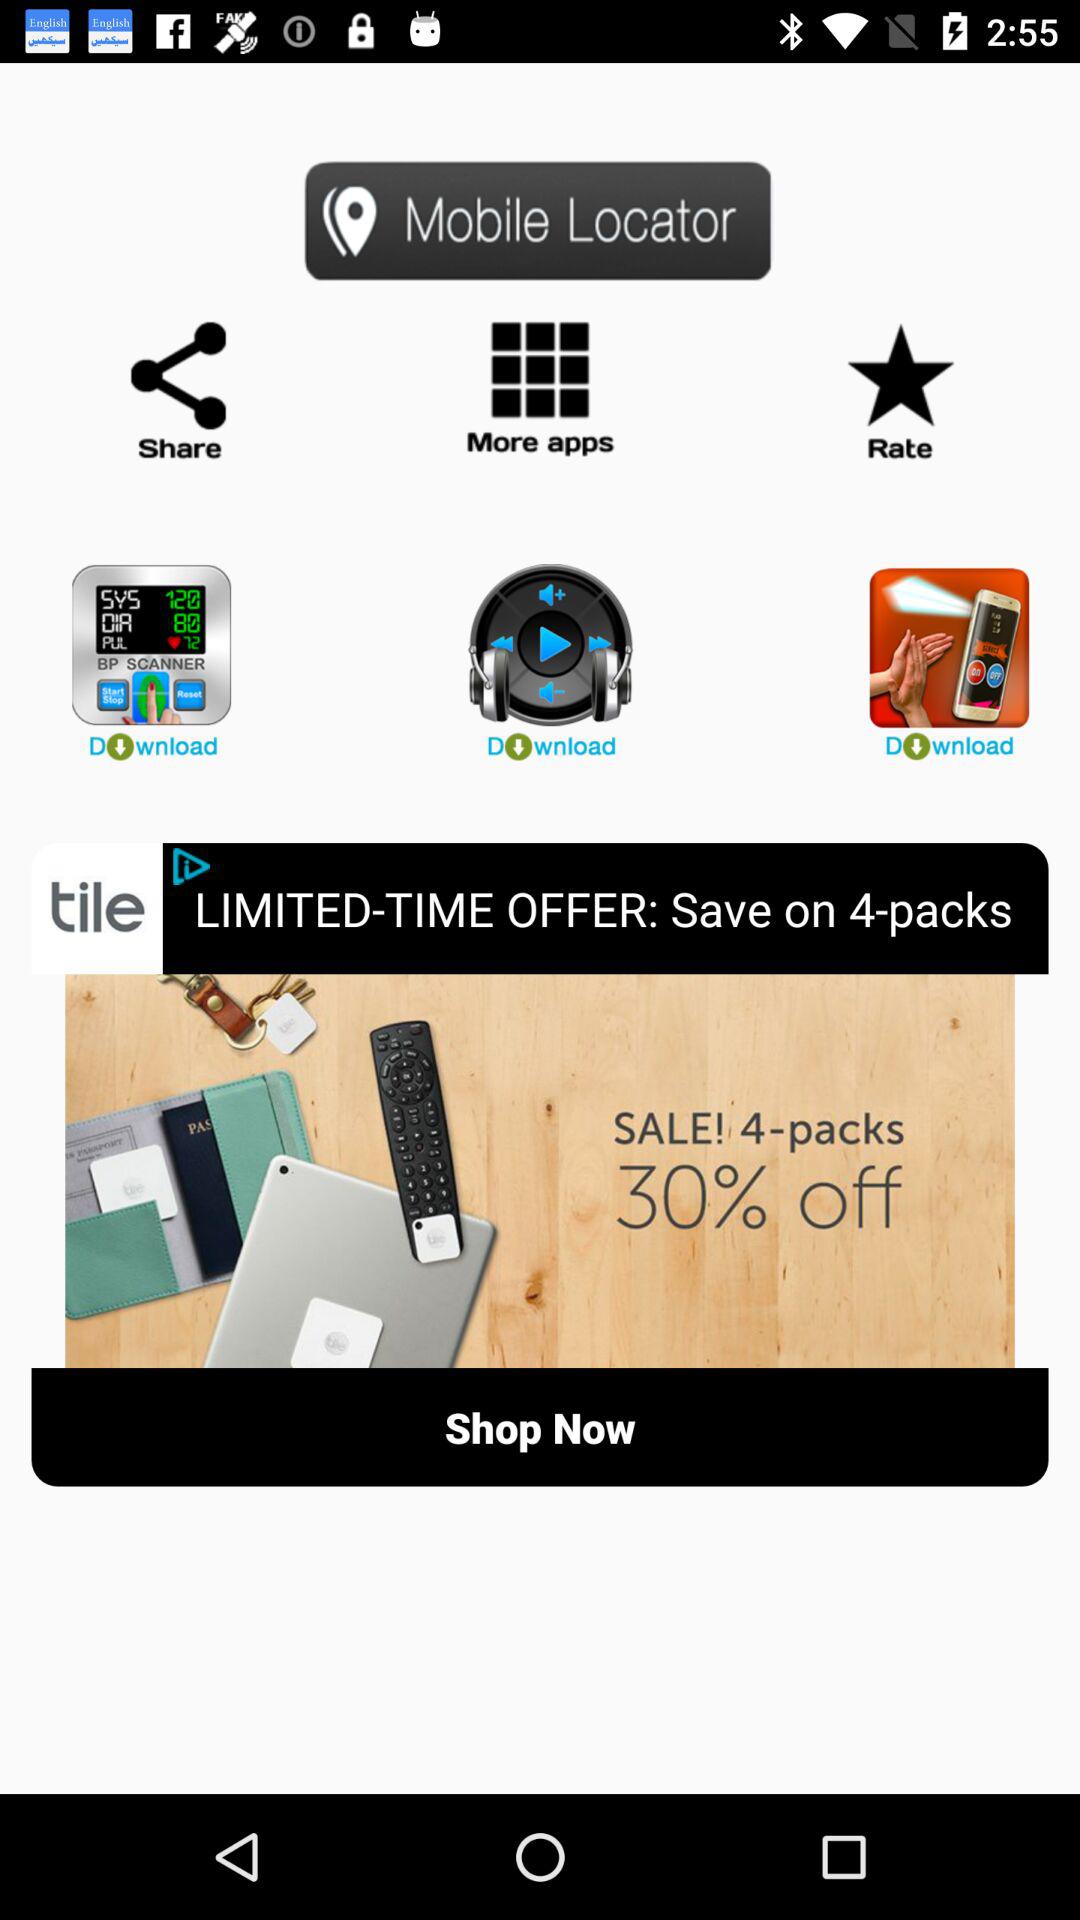 The height and width of the screenshot is (1920, 1080). Describe the element at coordinates (540, 220) in the screenshot. I see `activate mobile locator` at that location.